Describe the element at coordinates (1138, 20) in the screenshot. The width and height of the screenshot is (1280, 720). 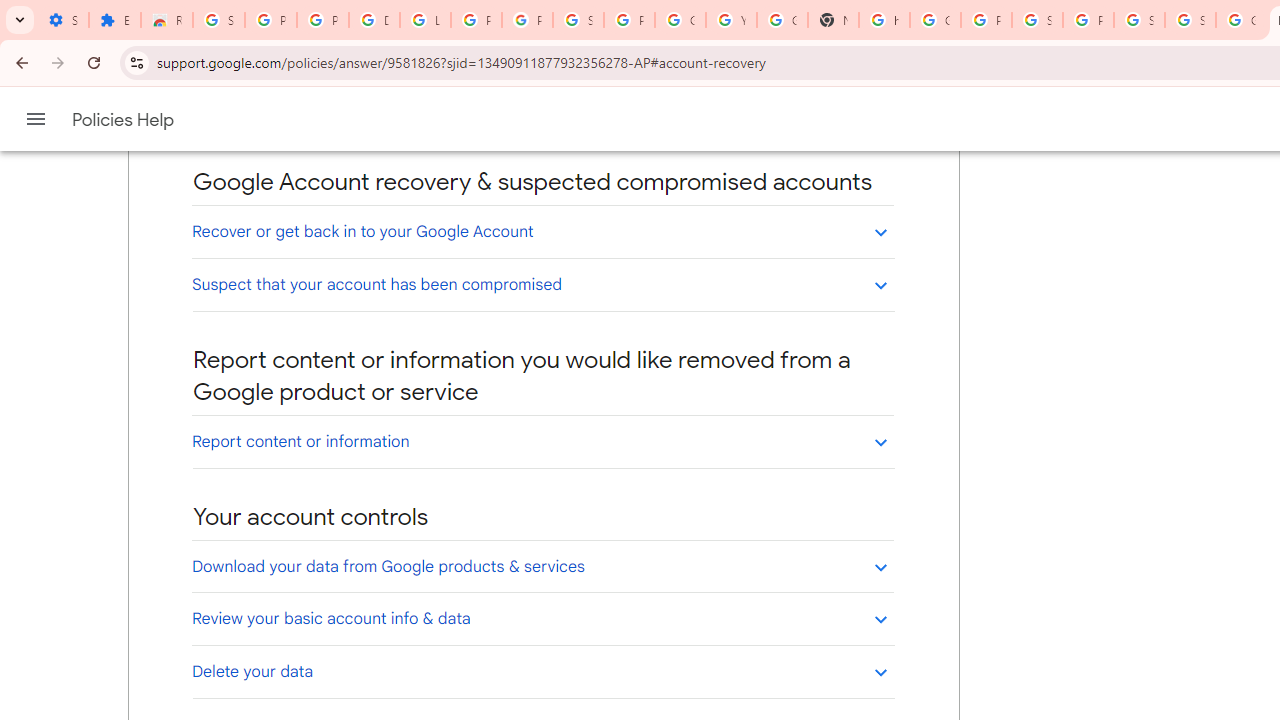
I see `Sign in - Google Accounts` at that location.